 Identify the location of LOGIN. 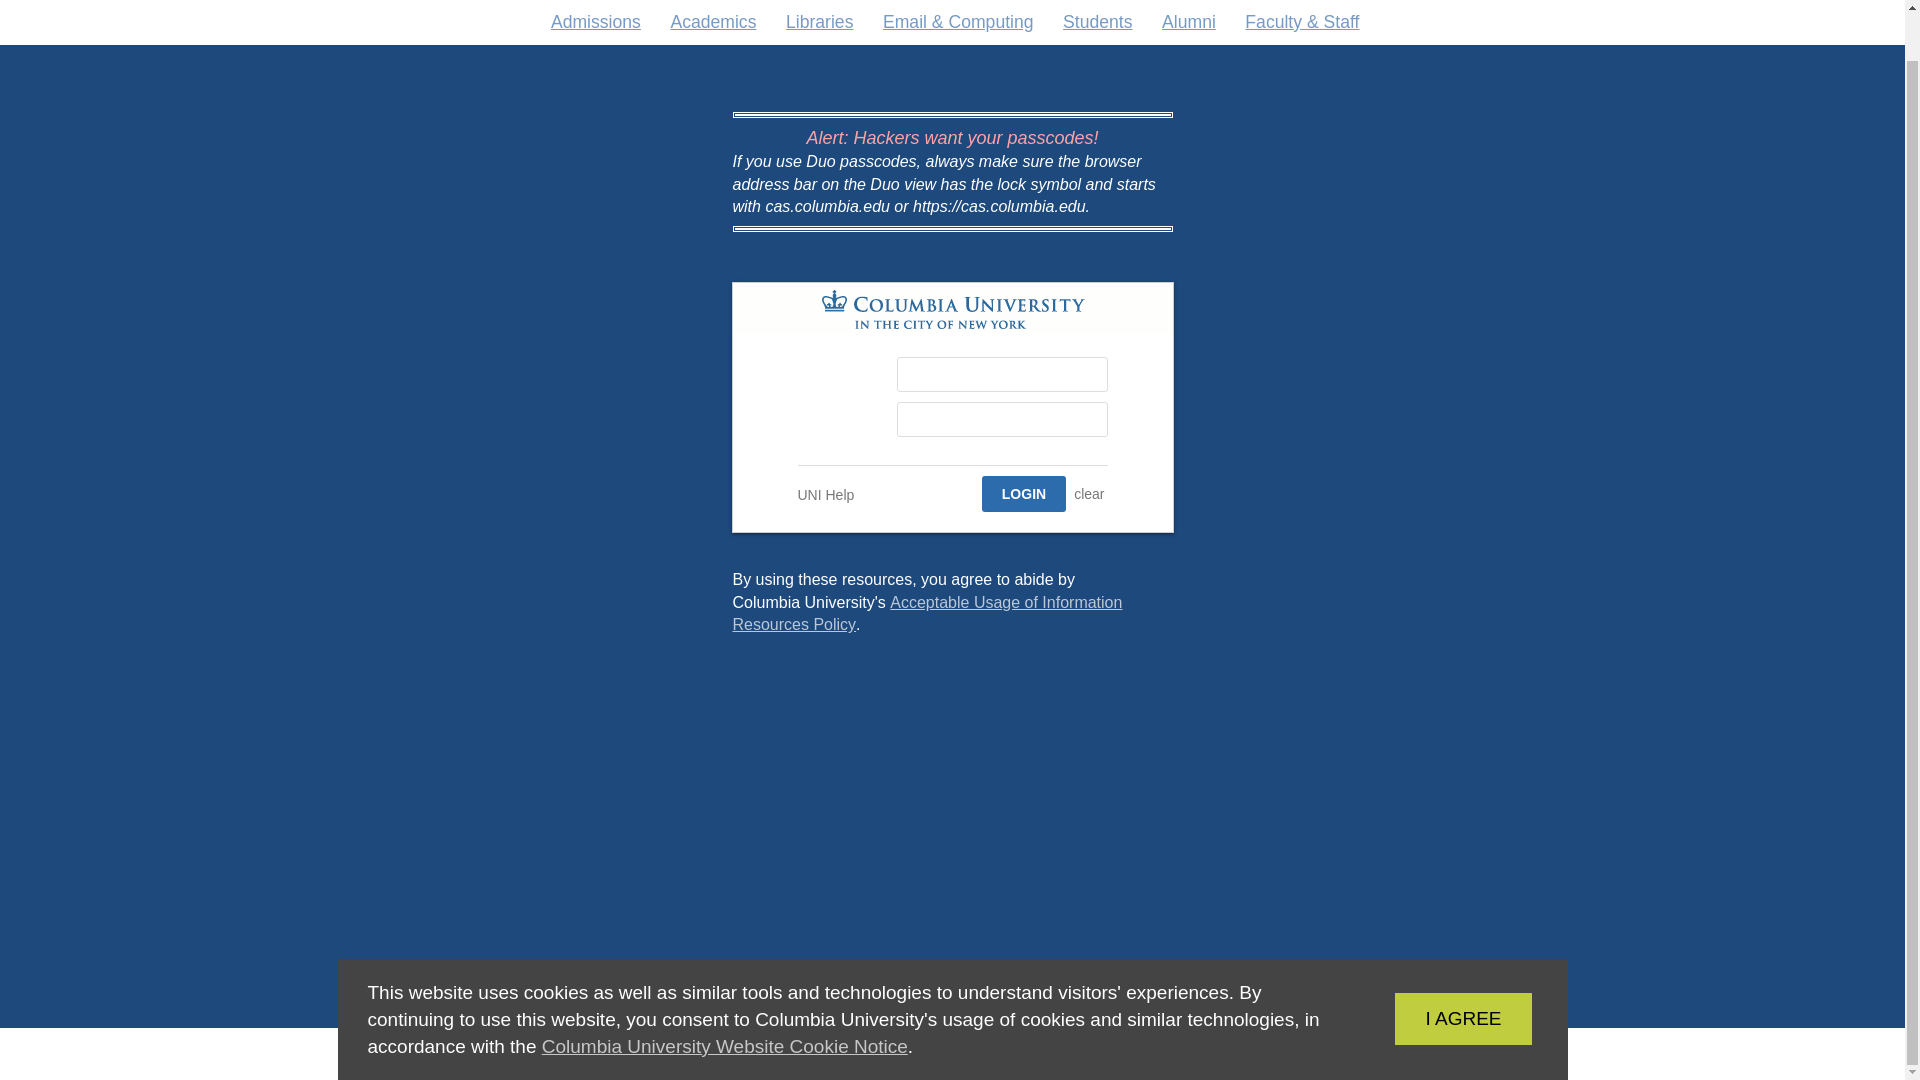
(926, 613).